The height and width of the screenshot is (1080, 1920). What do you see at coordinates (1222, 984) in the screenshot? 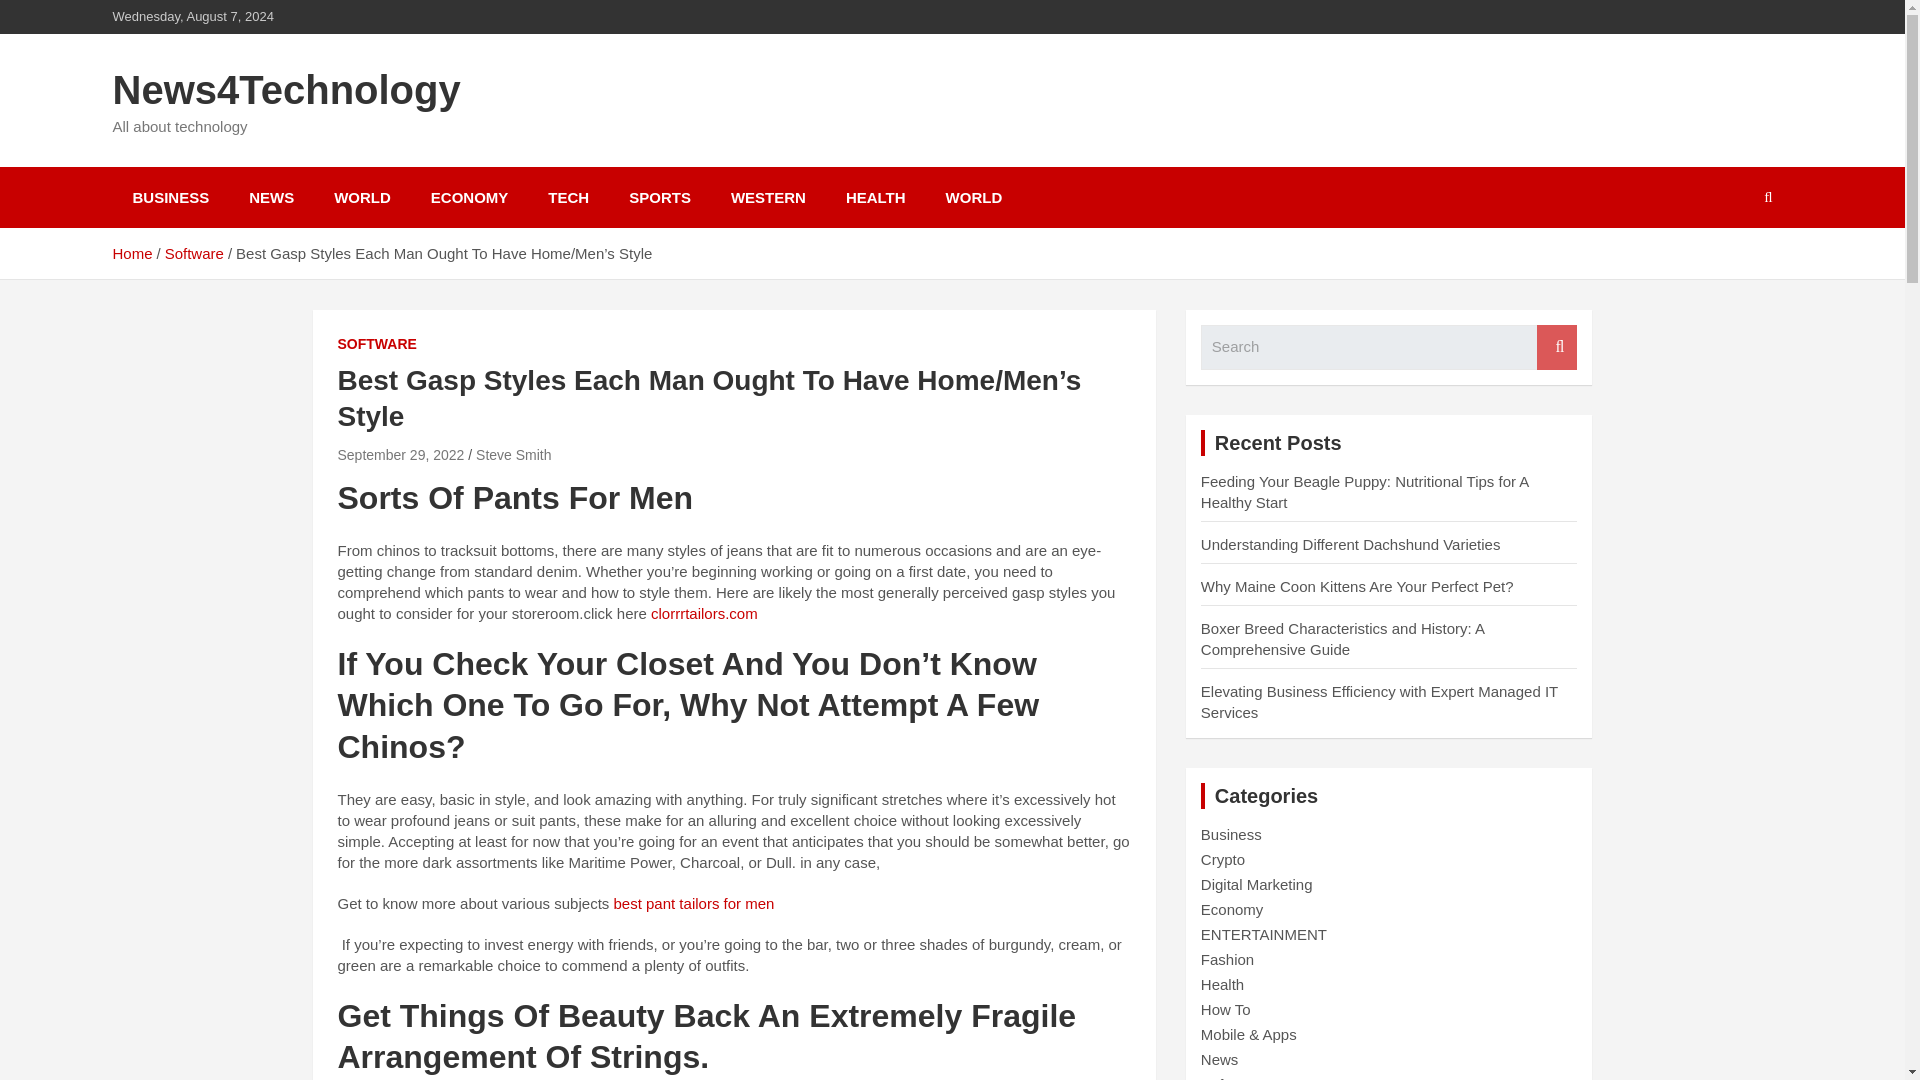
I see `Health` at bounding box center [1222, 984].